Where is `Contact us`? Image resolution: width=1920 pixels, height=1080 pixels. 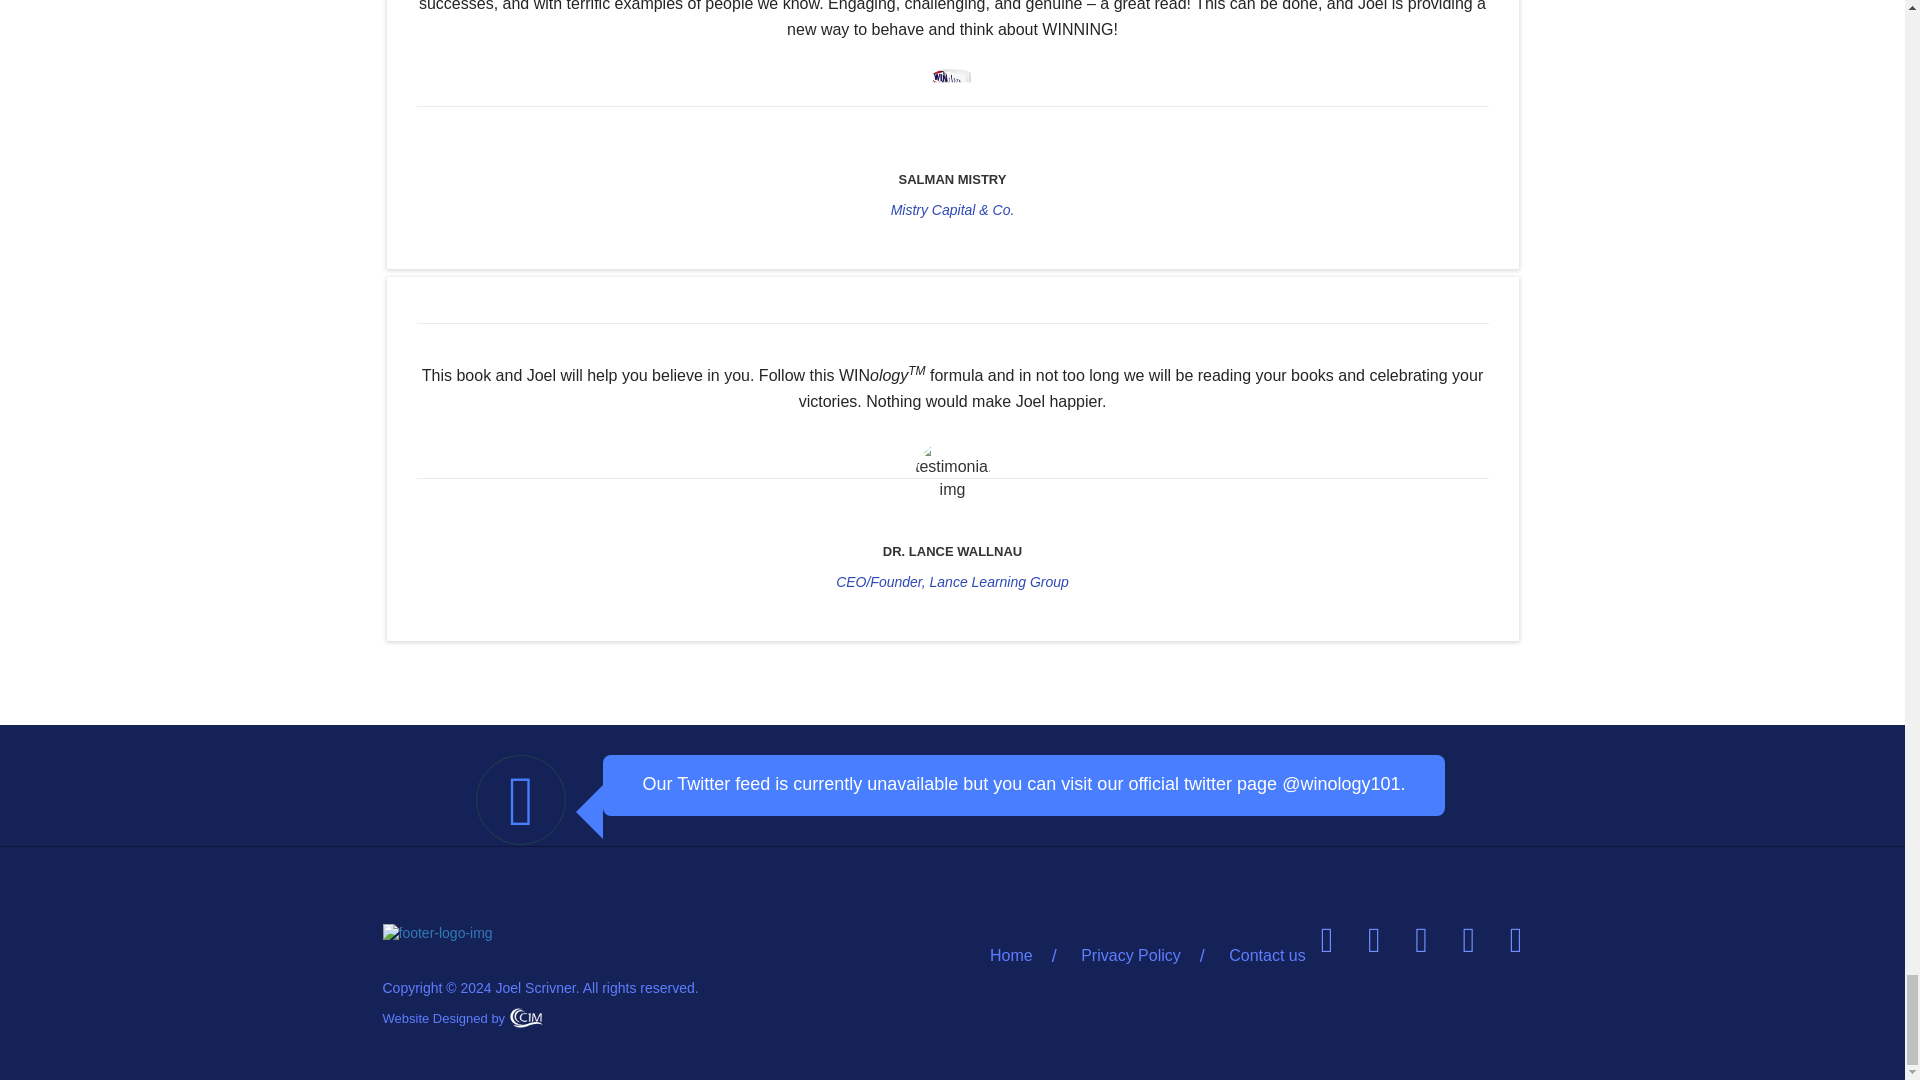 Contact us is located at coordinates (1256, 956).